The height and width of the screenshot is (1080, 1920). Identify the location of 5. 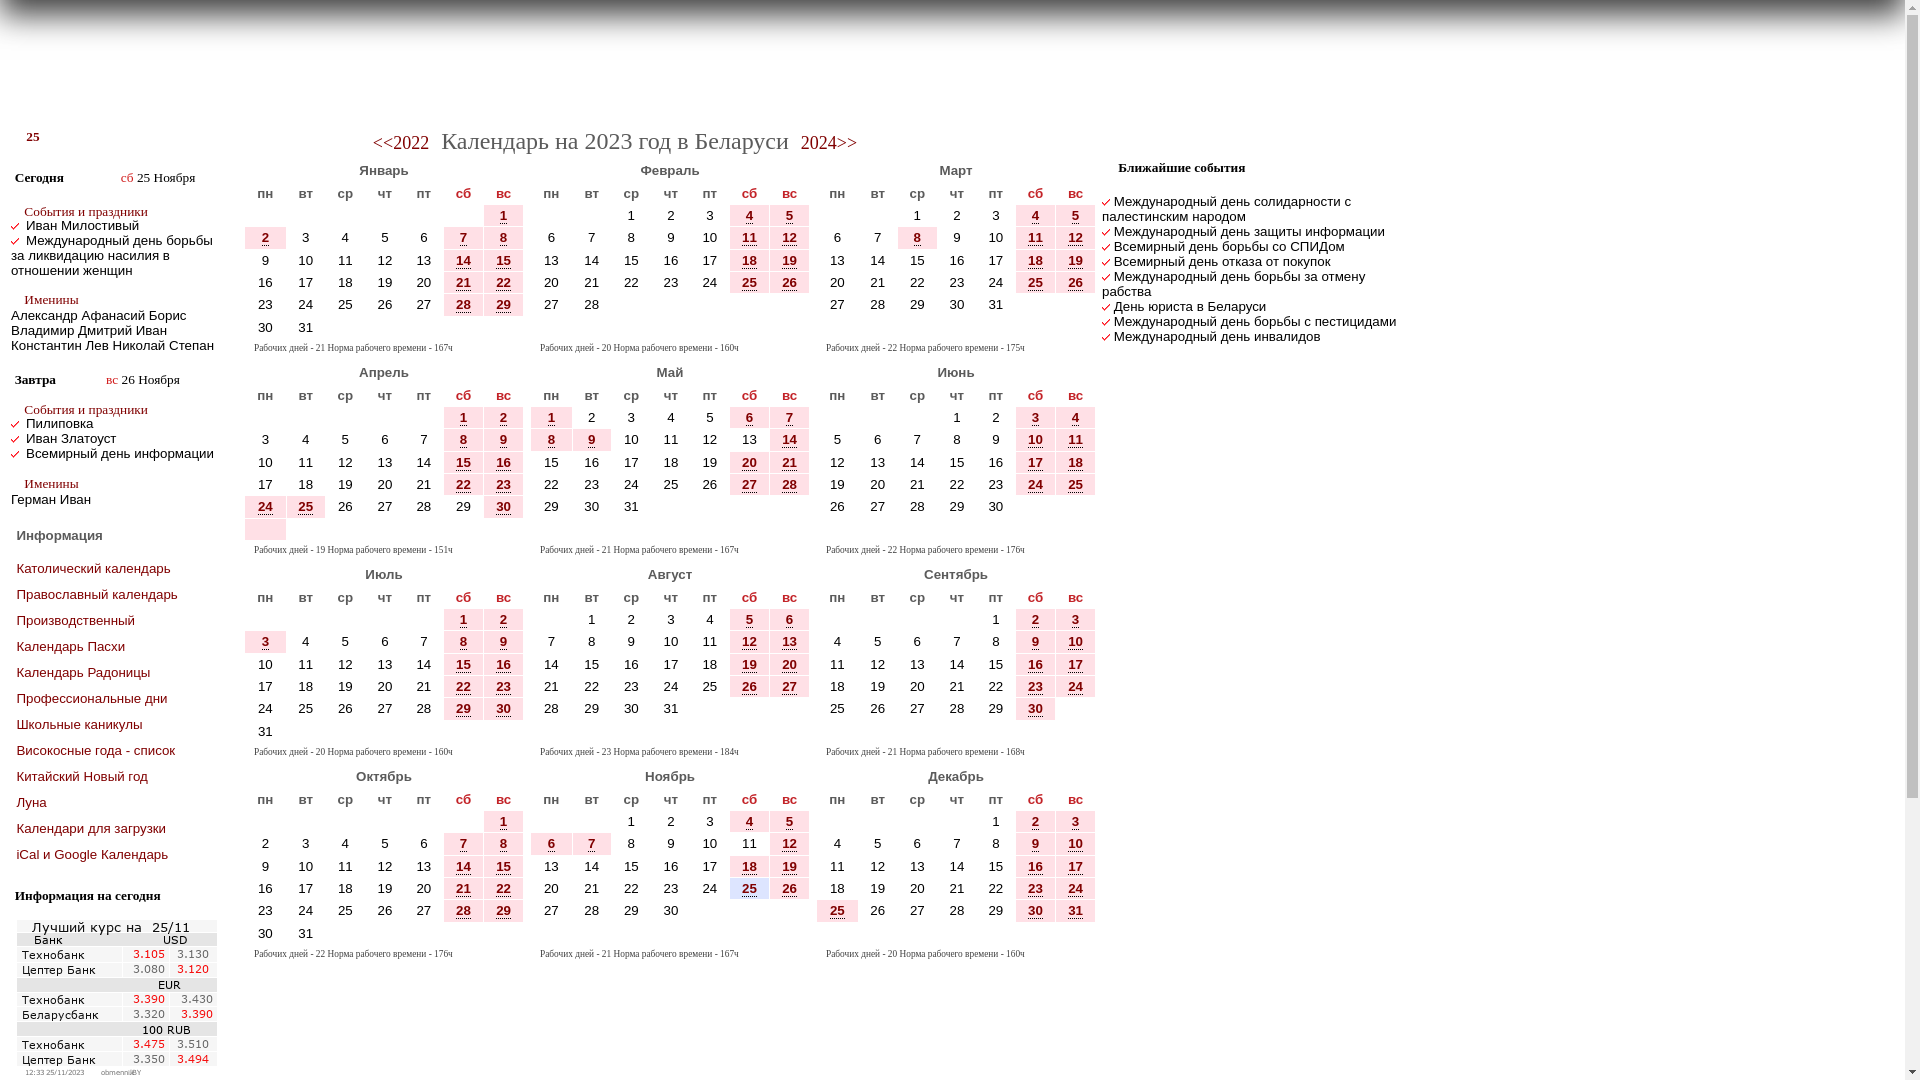
(878, 844).